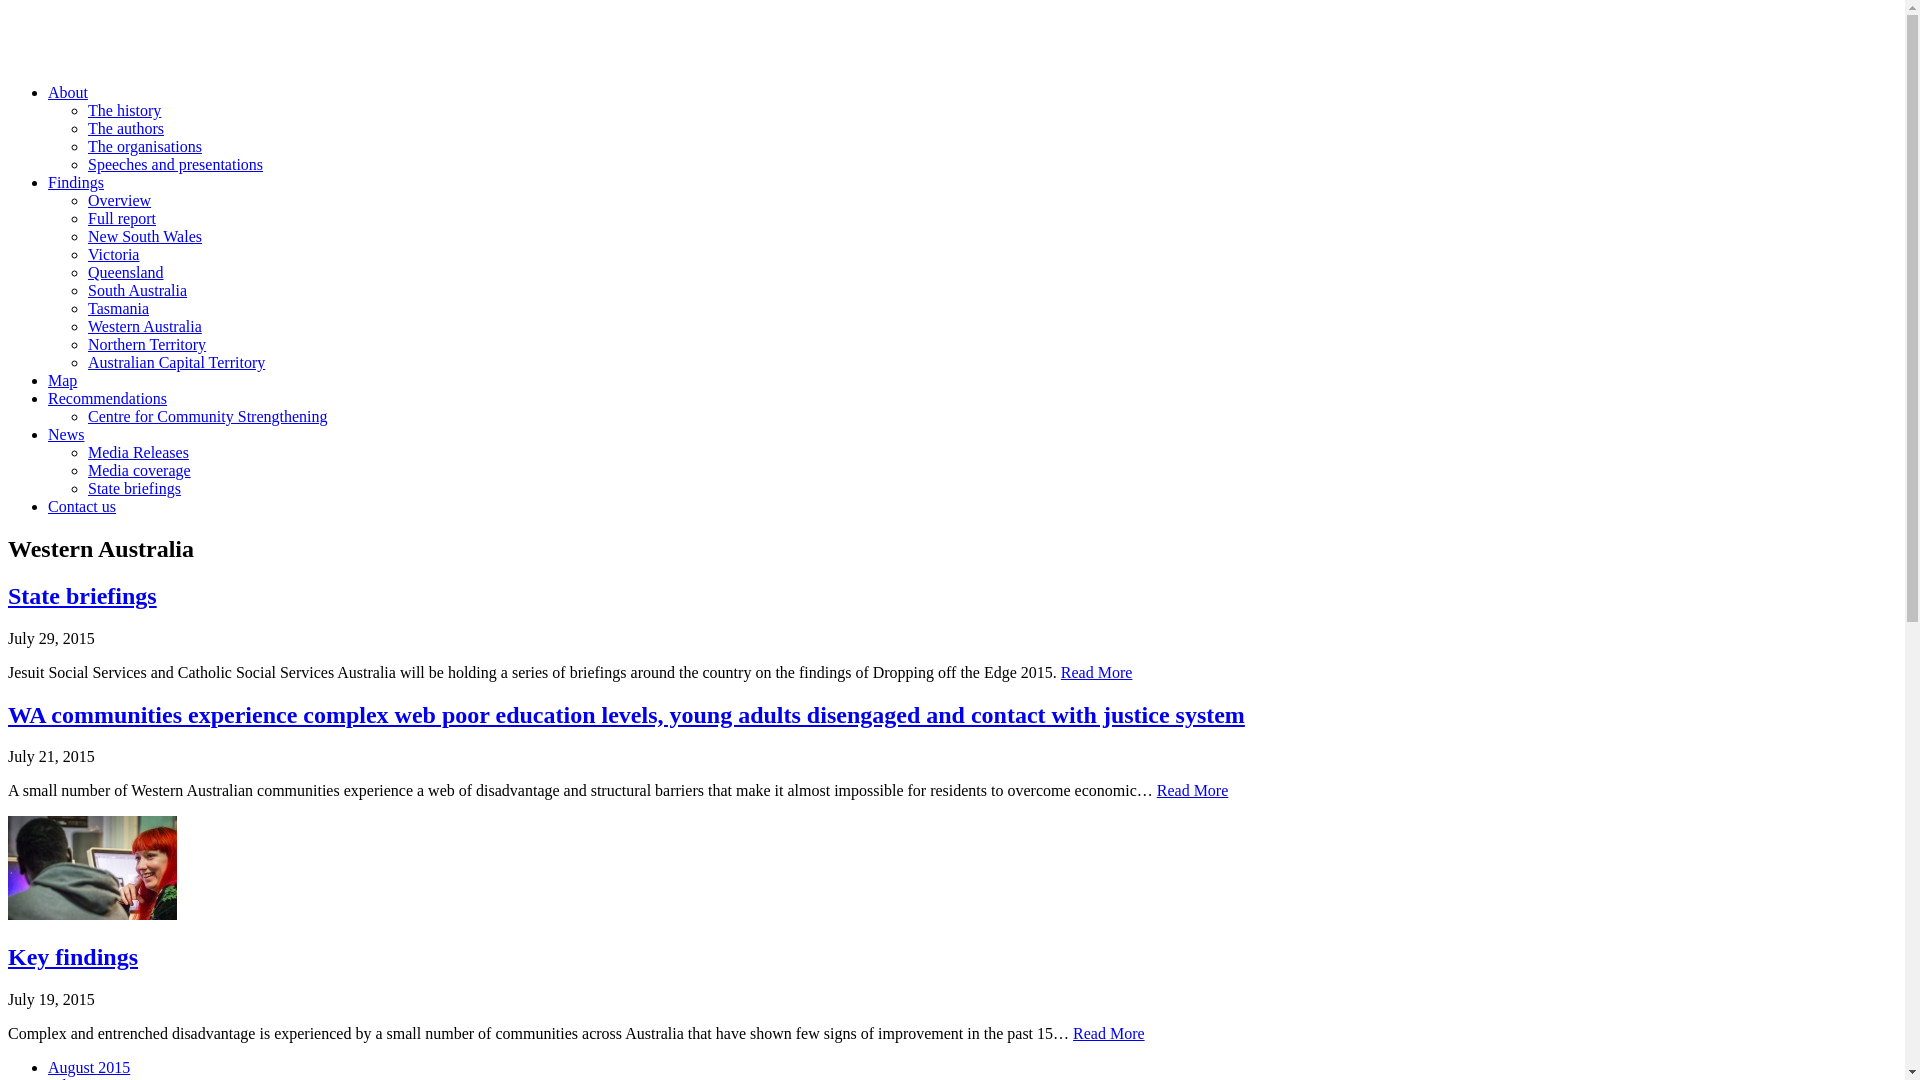 The height and width of the screenshot is (1080, 1920). Describe the element at coordinates (140, 470) in the screenshot. I see `Media coverage` at that location.